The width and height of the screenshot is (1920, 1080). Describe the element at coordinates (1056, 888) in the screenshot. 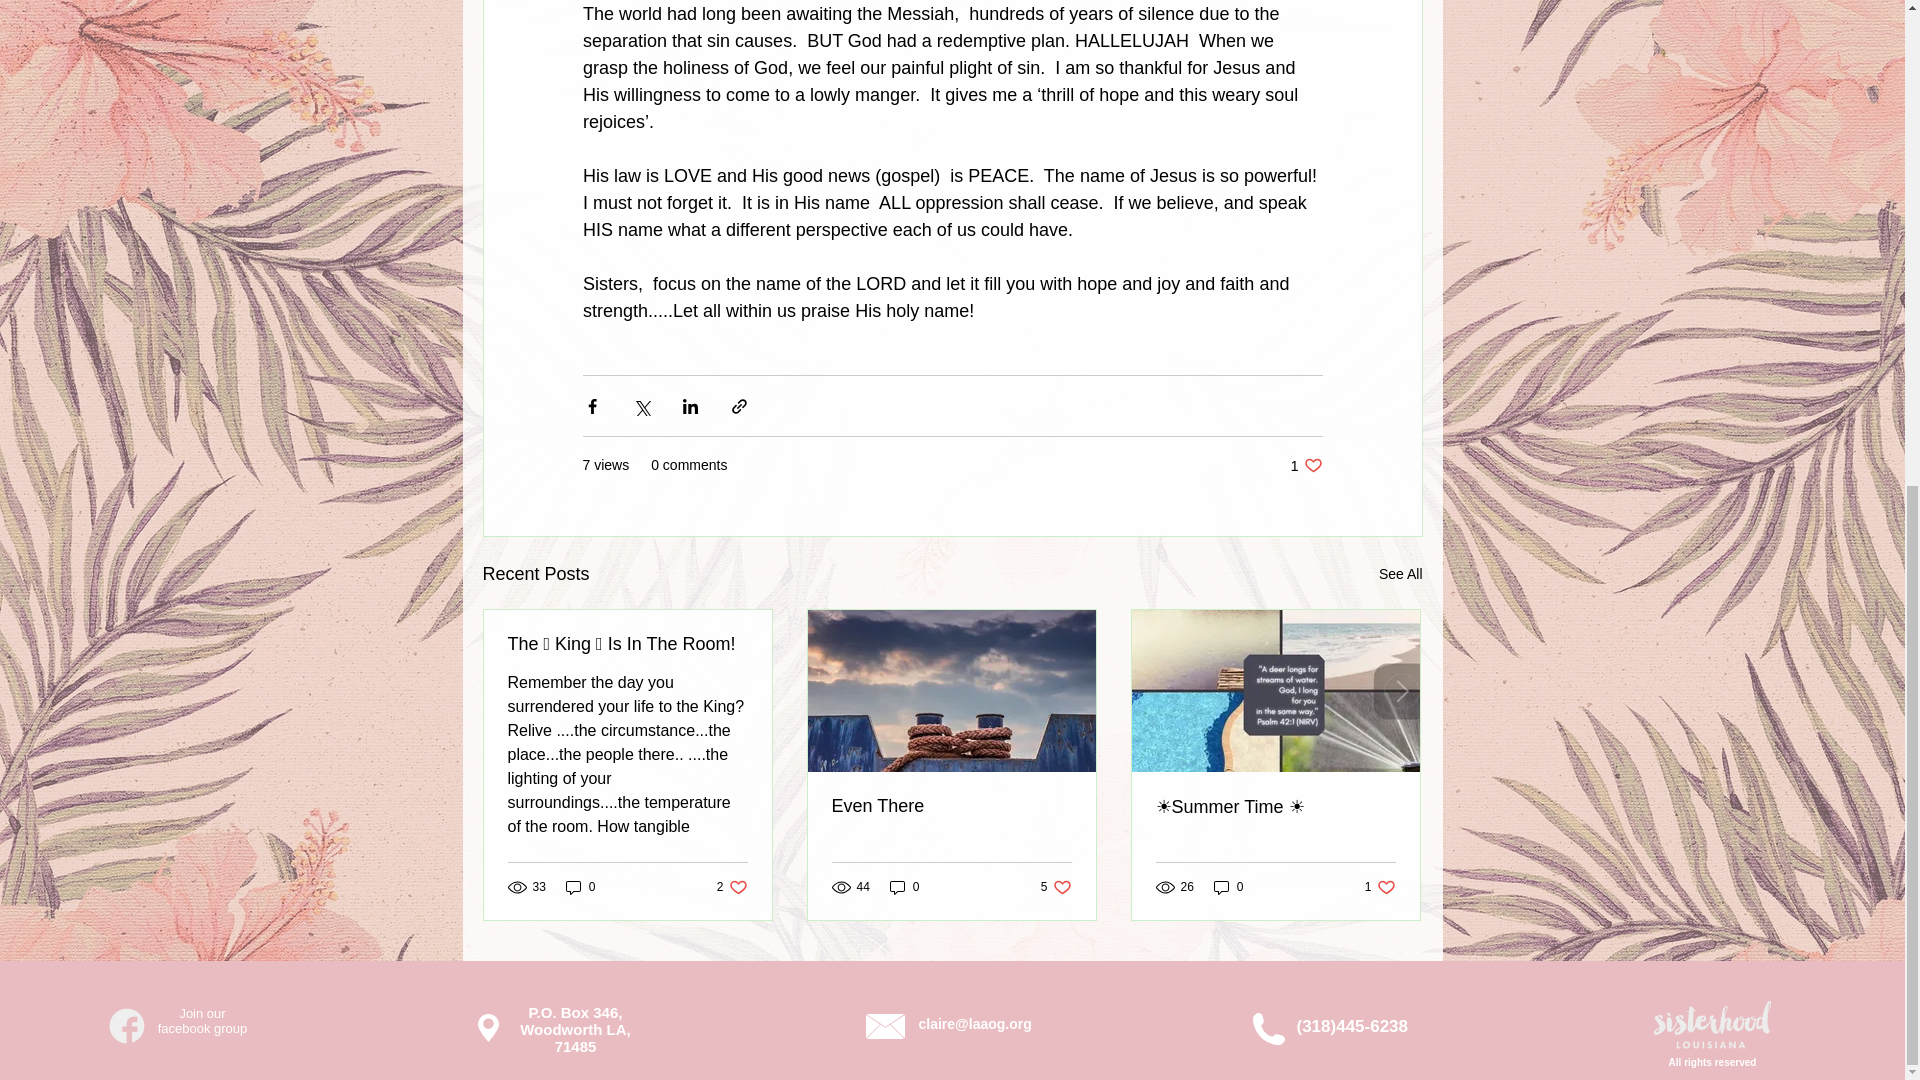

I see `0` at that location.